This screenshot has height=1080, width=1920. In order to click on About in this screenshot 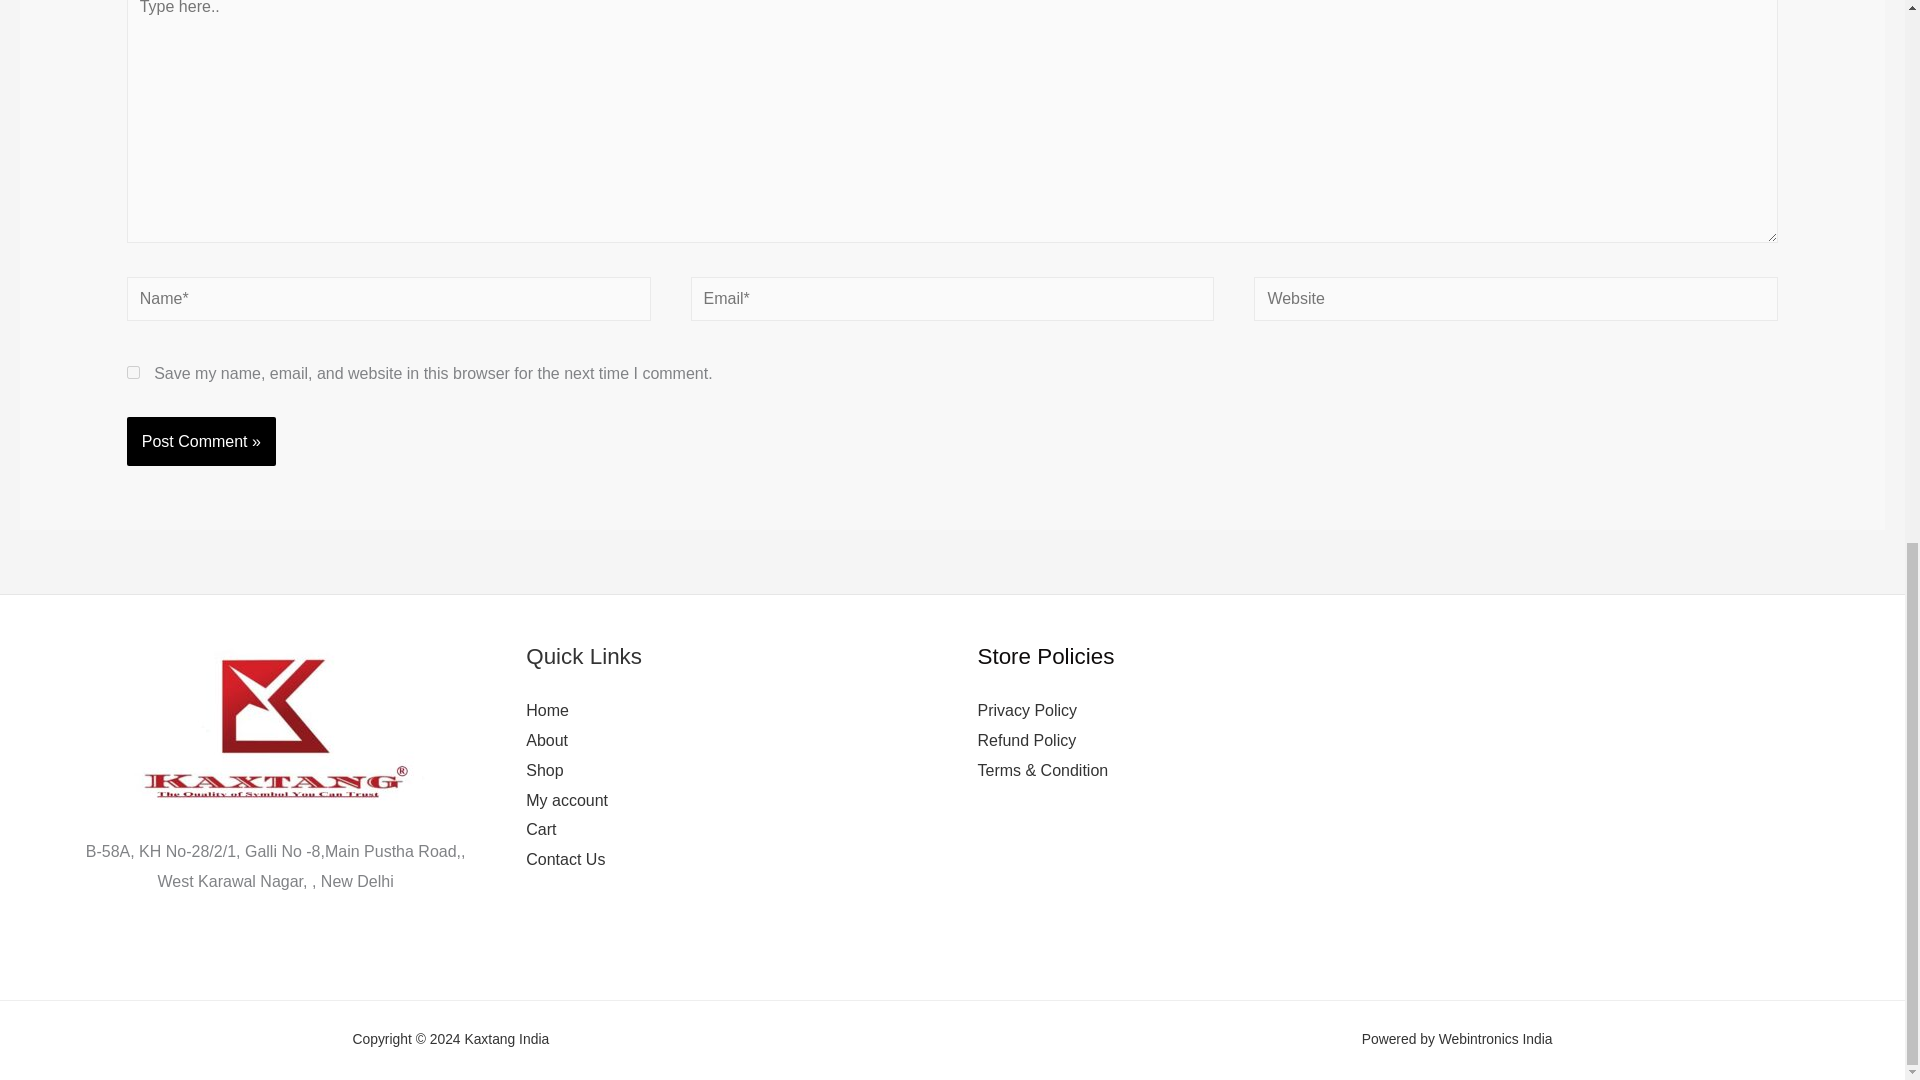, I will do `click(547, 740)`.